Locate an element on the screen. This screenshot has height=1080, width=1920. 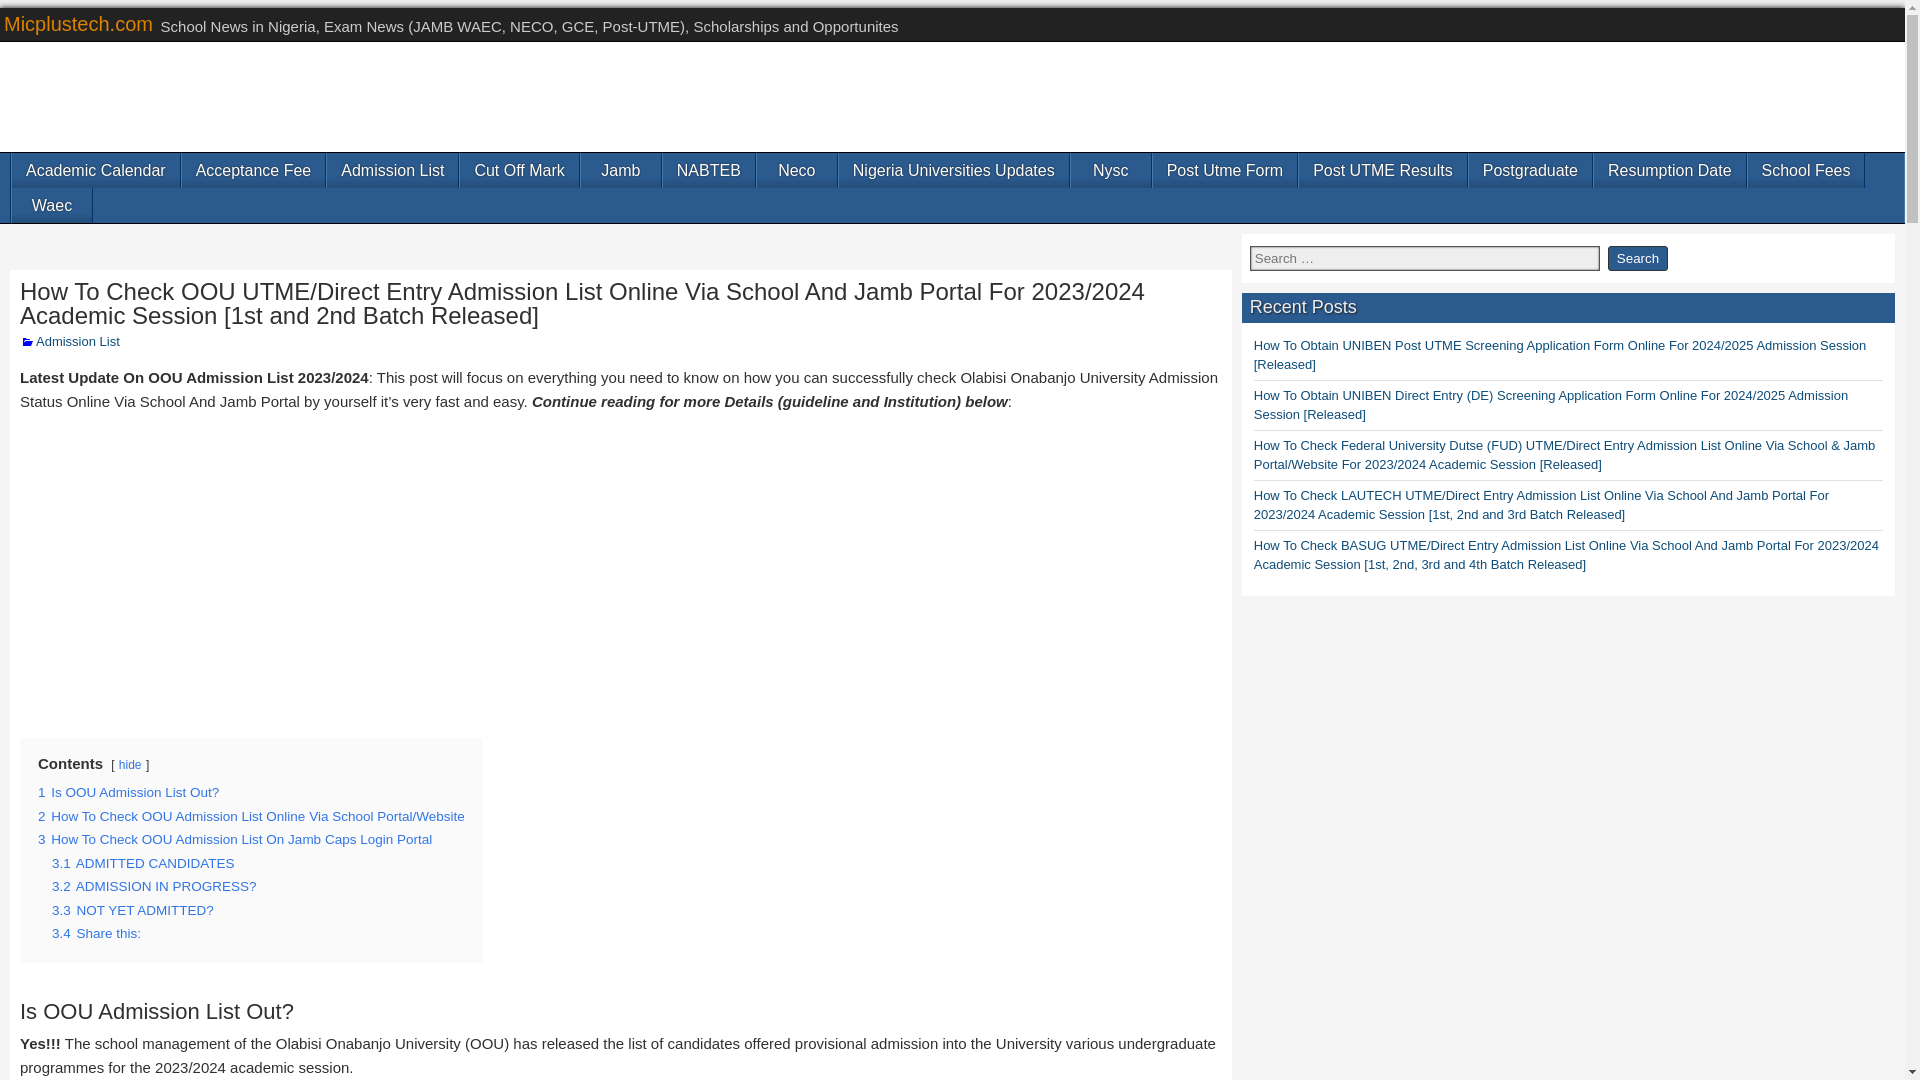
Neco is located at coordinates (796, 170).